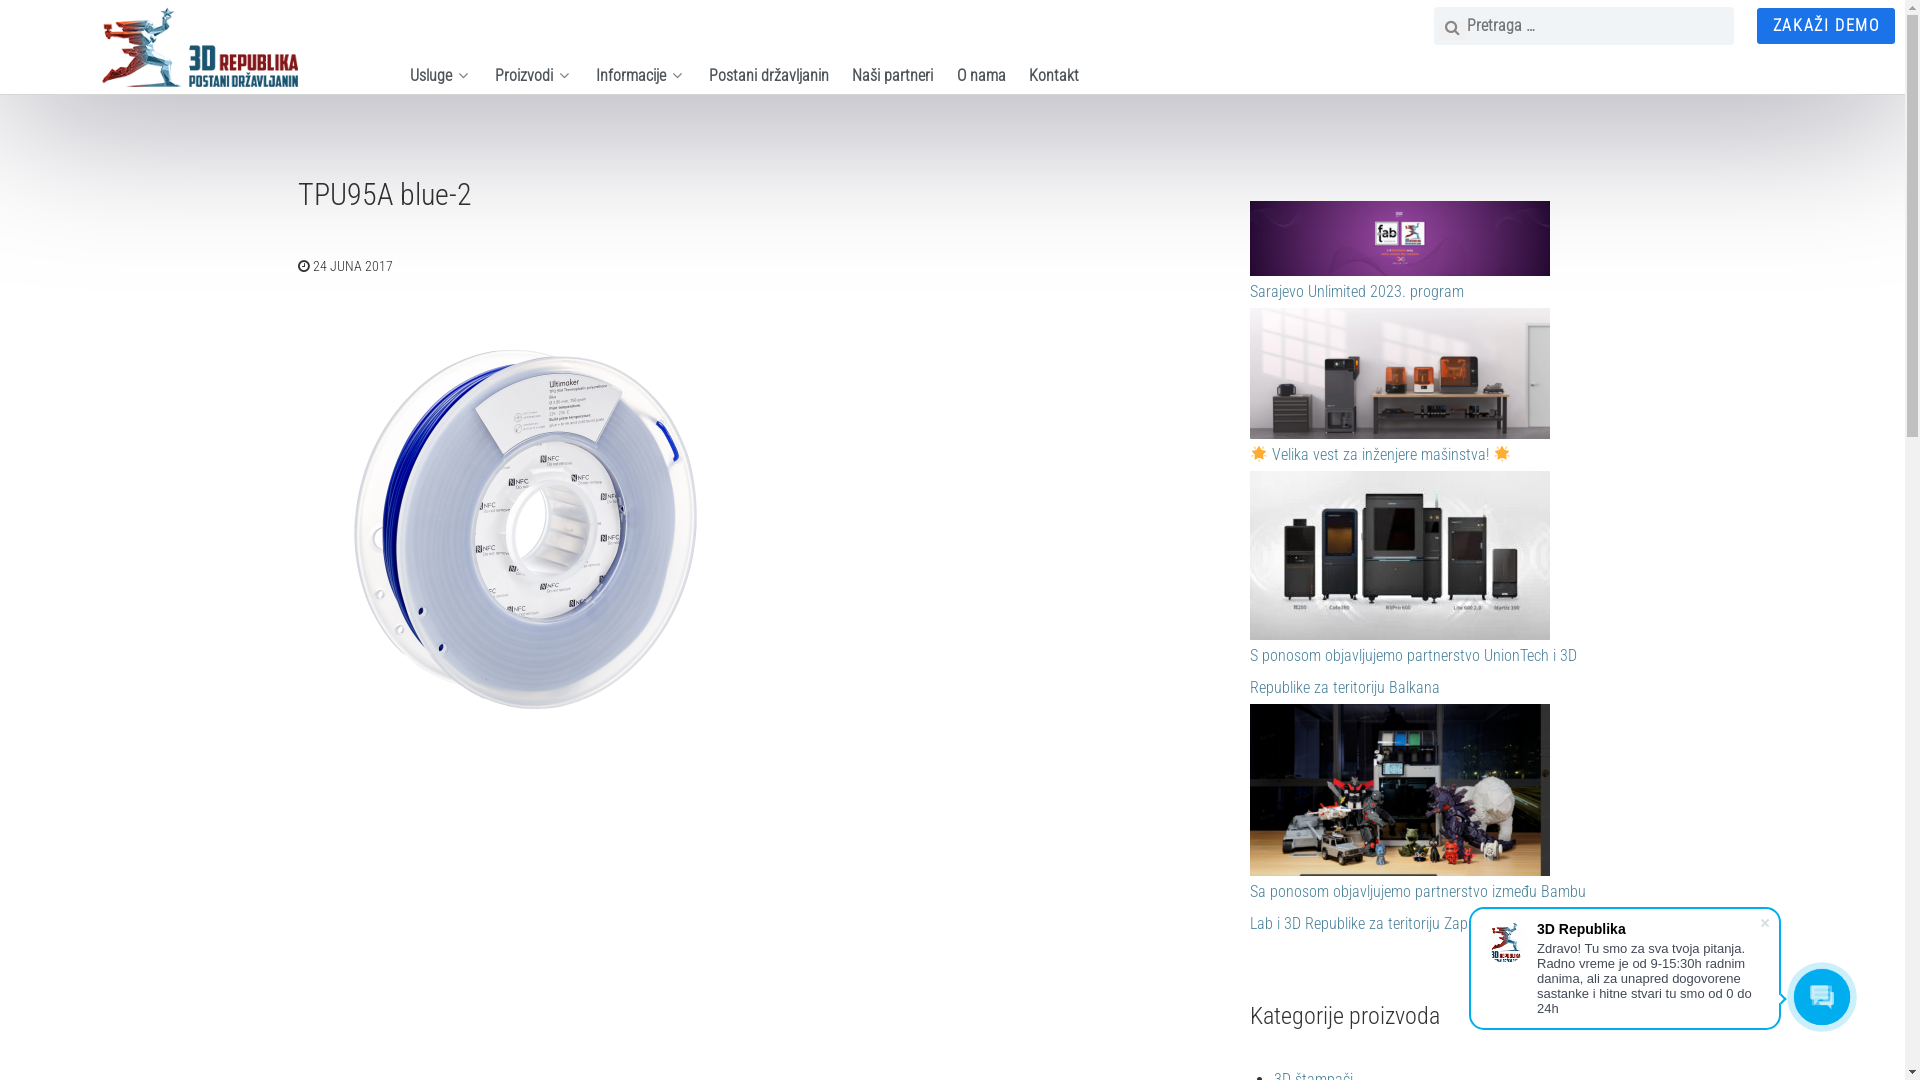  I want to click on Sarajevo Unlimited 2023. program, so click(1357, 292).